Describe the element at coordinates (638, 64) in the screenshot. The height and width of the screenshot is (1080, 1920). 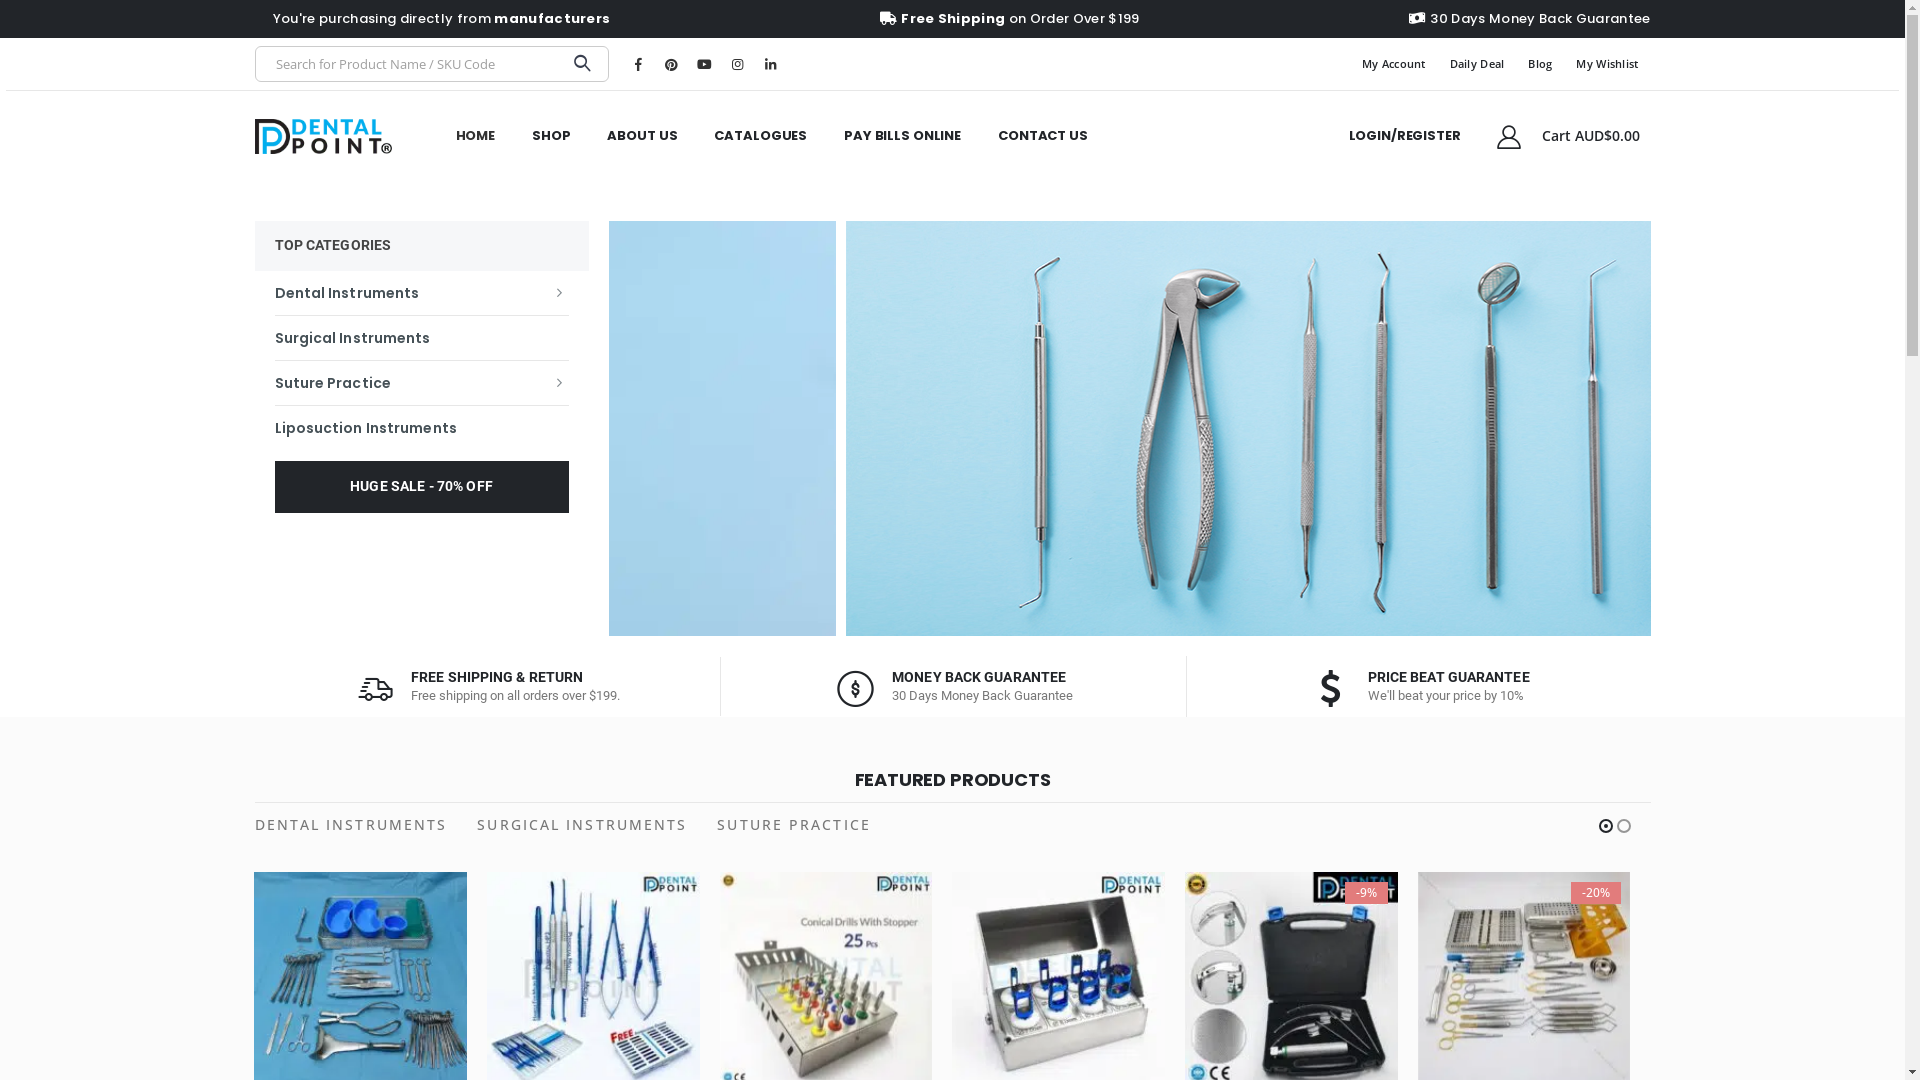
I see `Facebook` at that location.